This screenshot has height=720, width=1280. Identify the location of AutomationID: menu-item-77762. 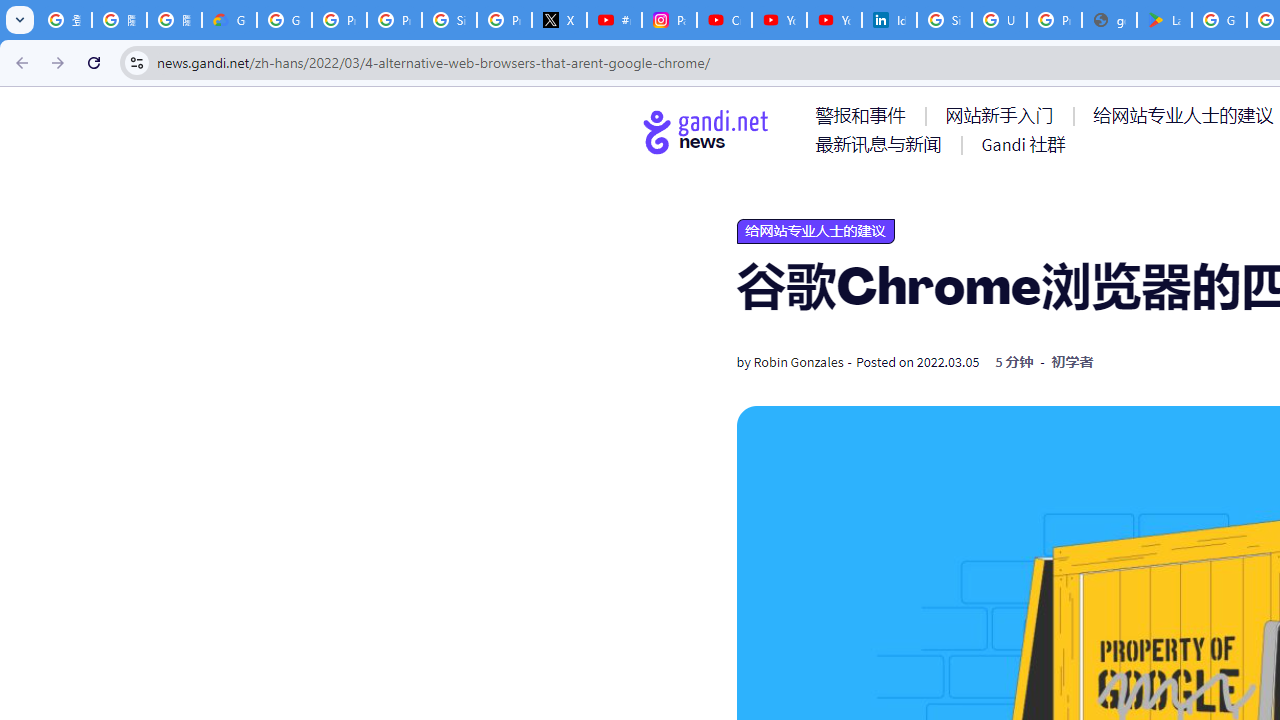
(1003, 115).